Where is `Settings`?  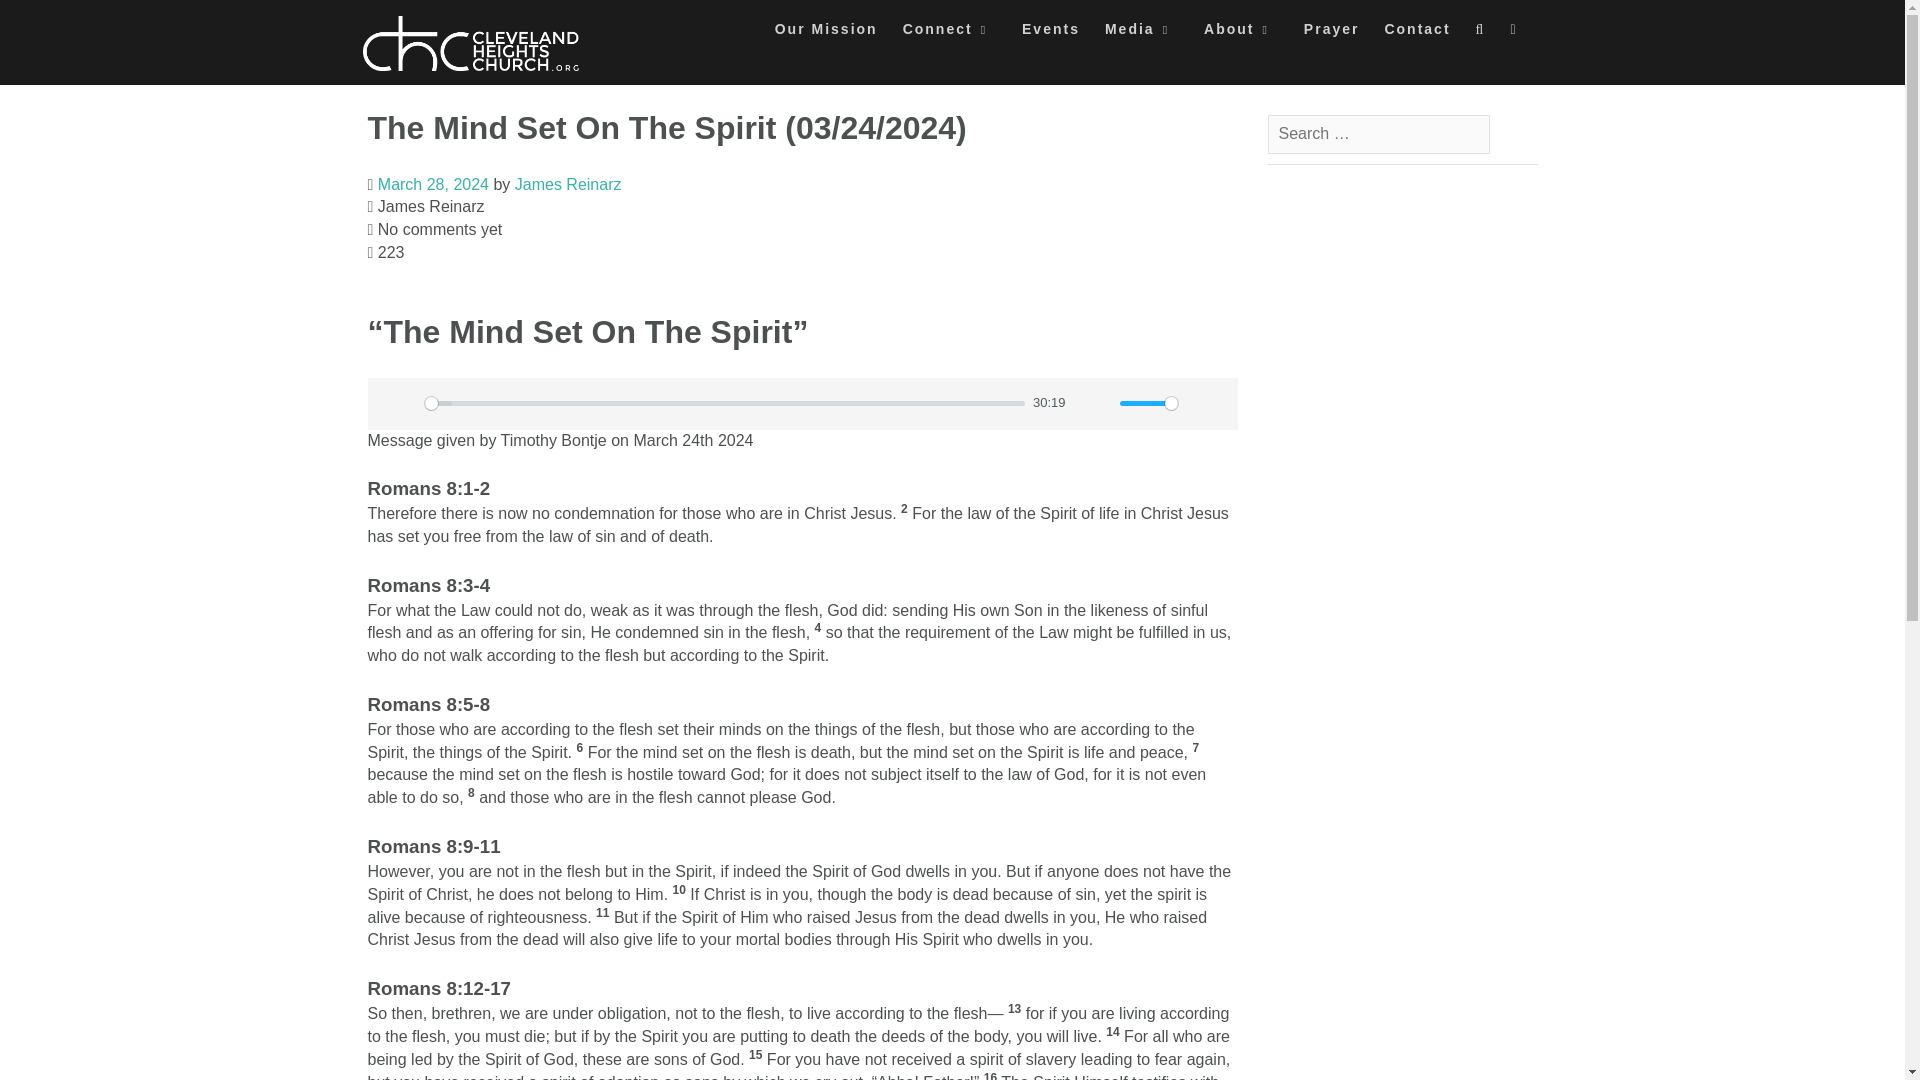 Settings is located at coordinates (1202, 404).